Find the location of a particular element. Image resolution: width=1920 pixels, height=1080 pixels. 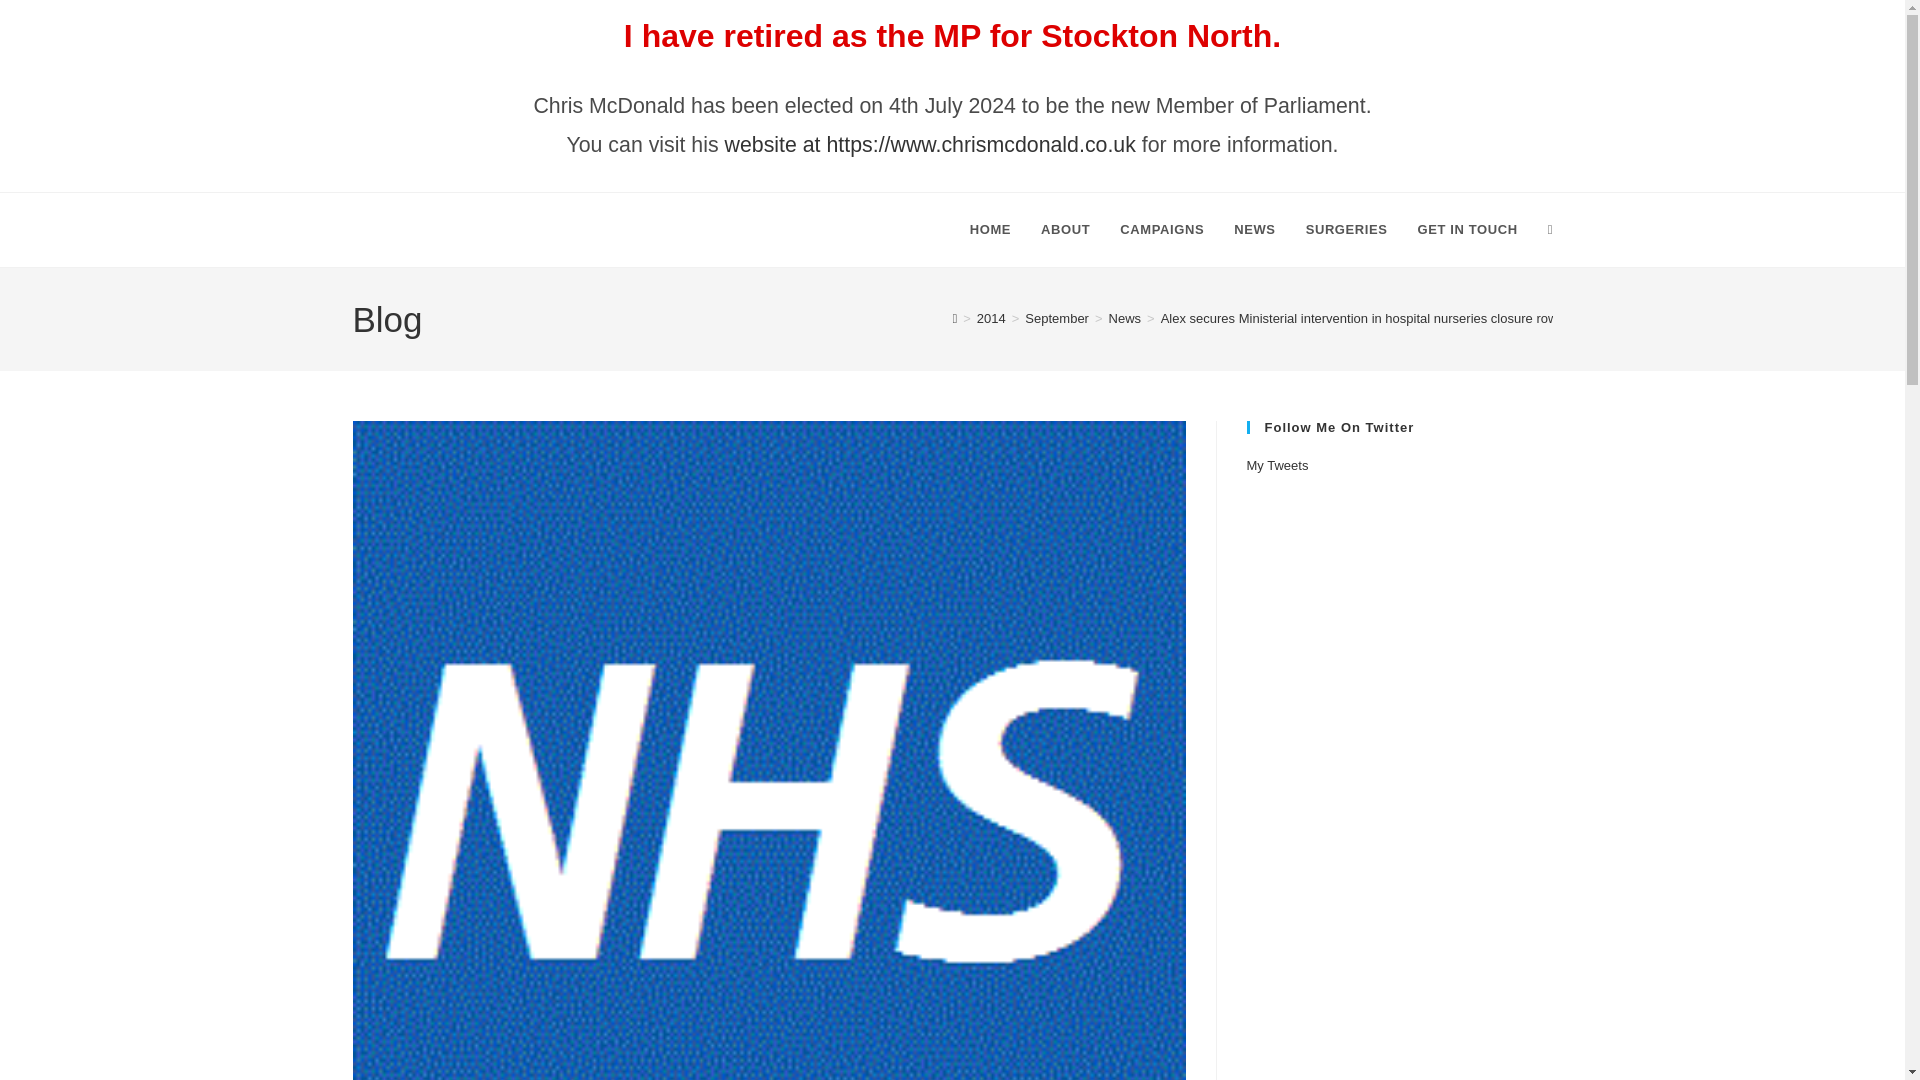

Alex Cunningham Former MP is located at coordinates (547, 230).